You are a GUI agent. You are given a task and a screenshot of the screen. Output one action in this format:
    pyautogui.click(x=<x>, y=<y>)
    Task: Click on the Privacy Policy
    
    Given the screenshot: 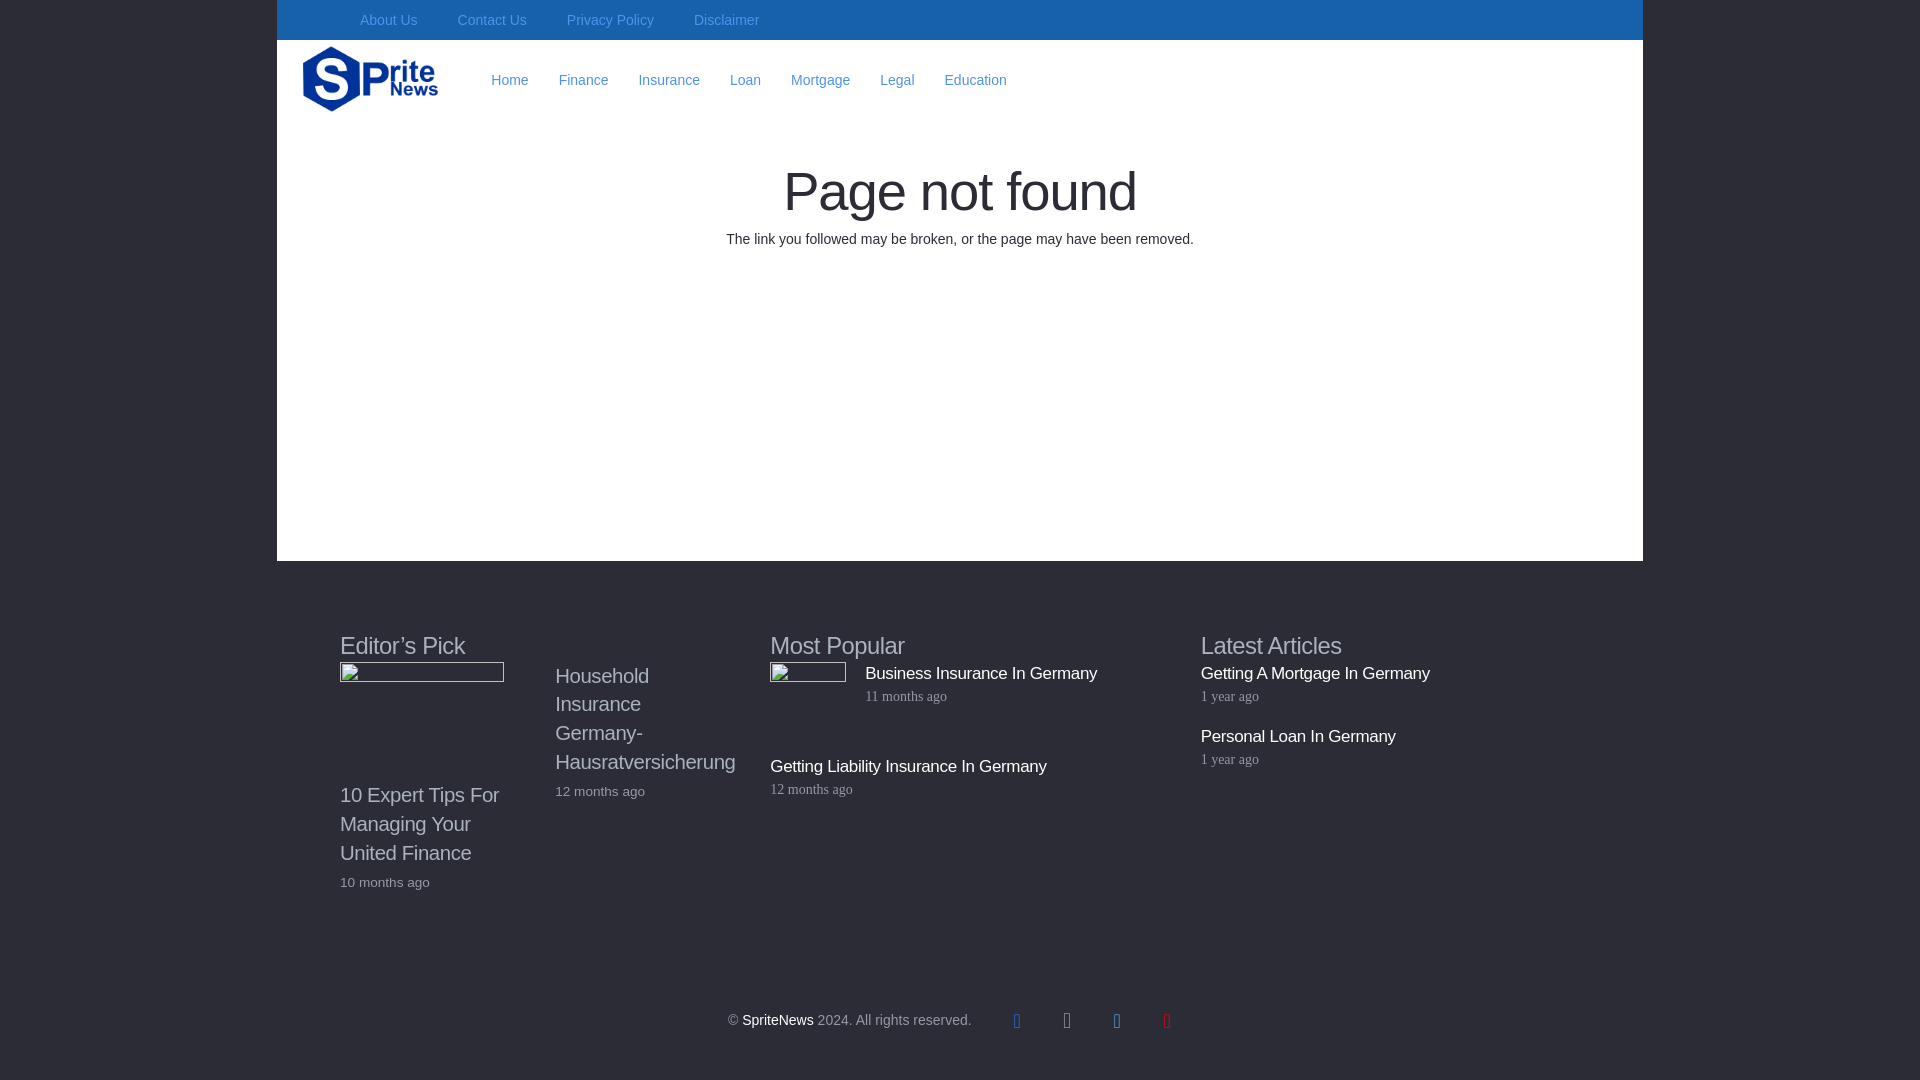 What is the action you would take?
    pyautogui.click(x=610, y=20)
    